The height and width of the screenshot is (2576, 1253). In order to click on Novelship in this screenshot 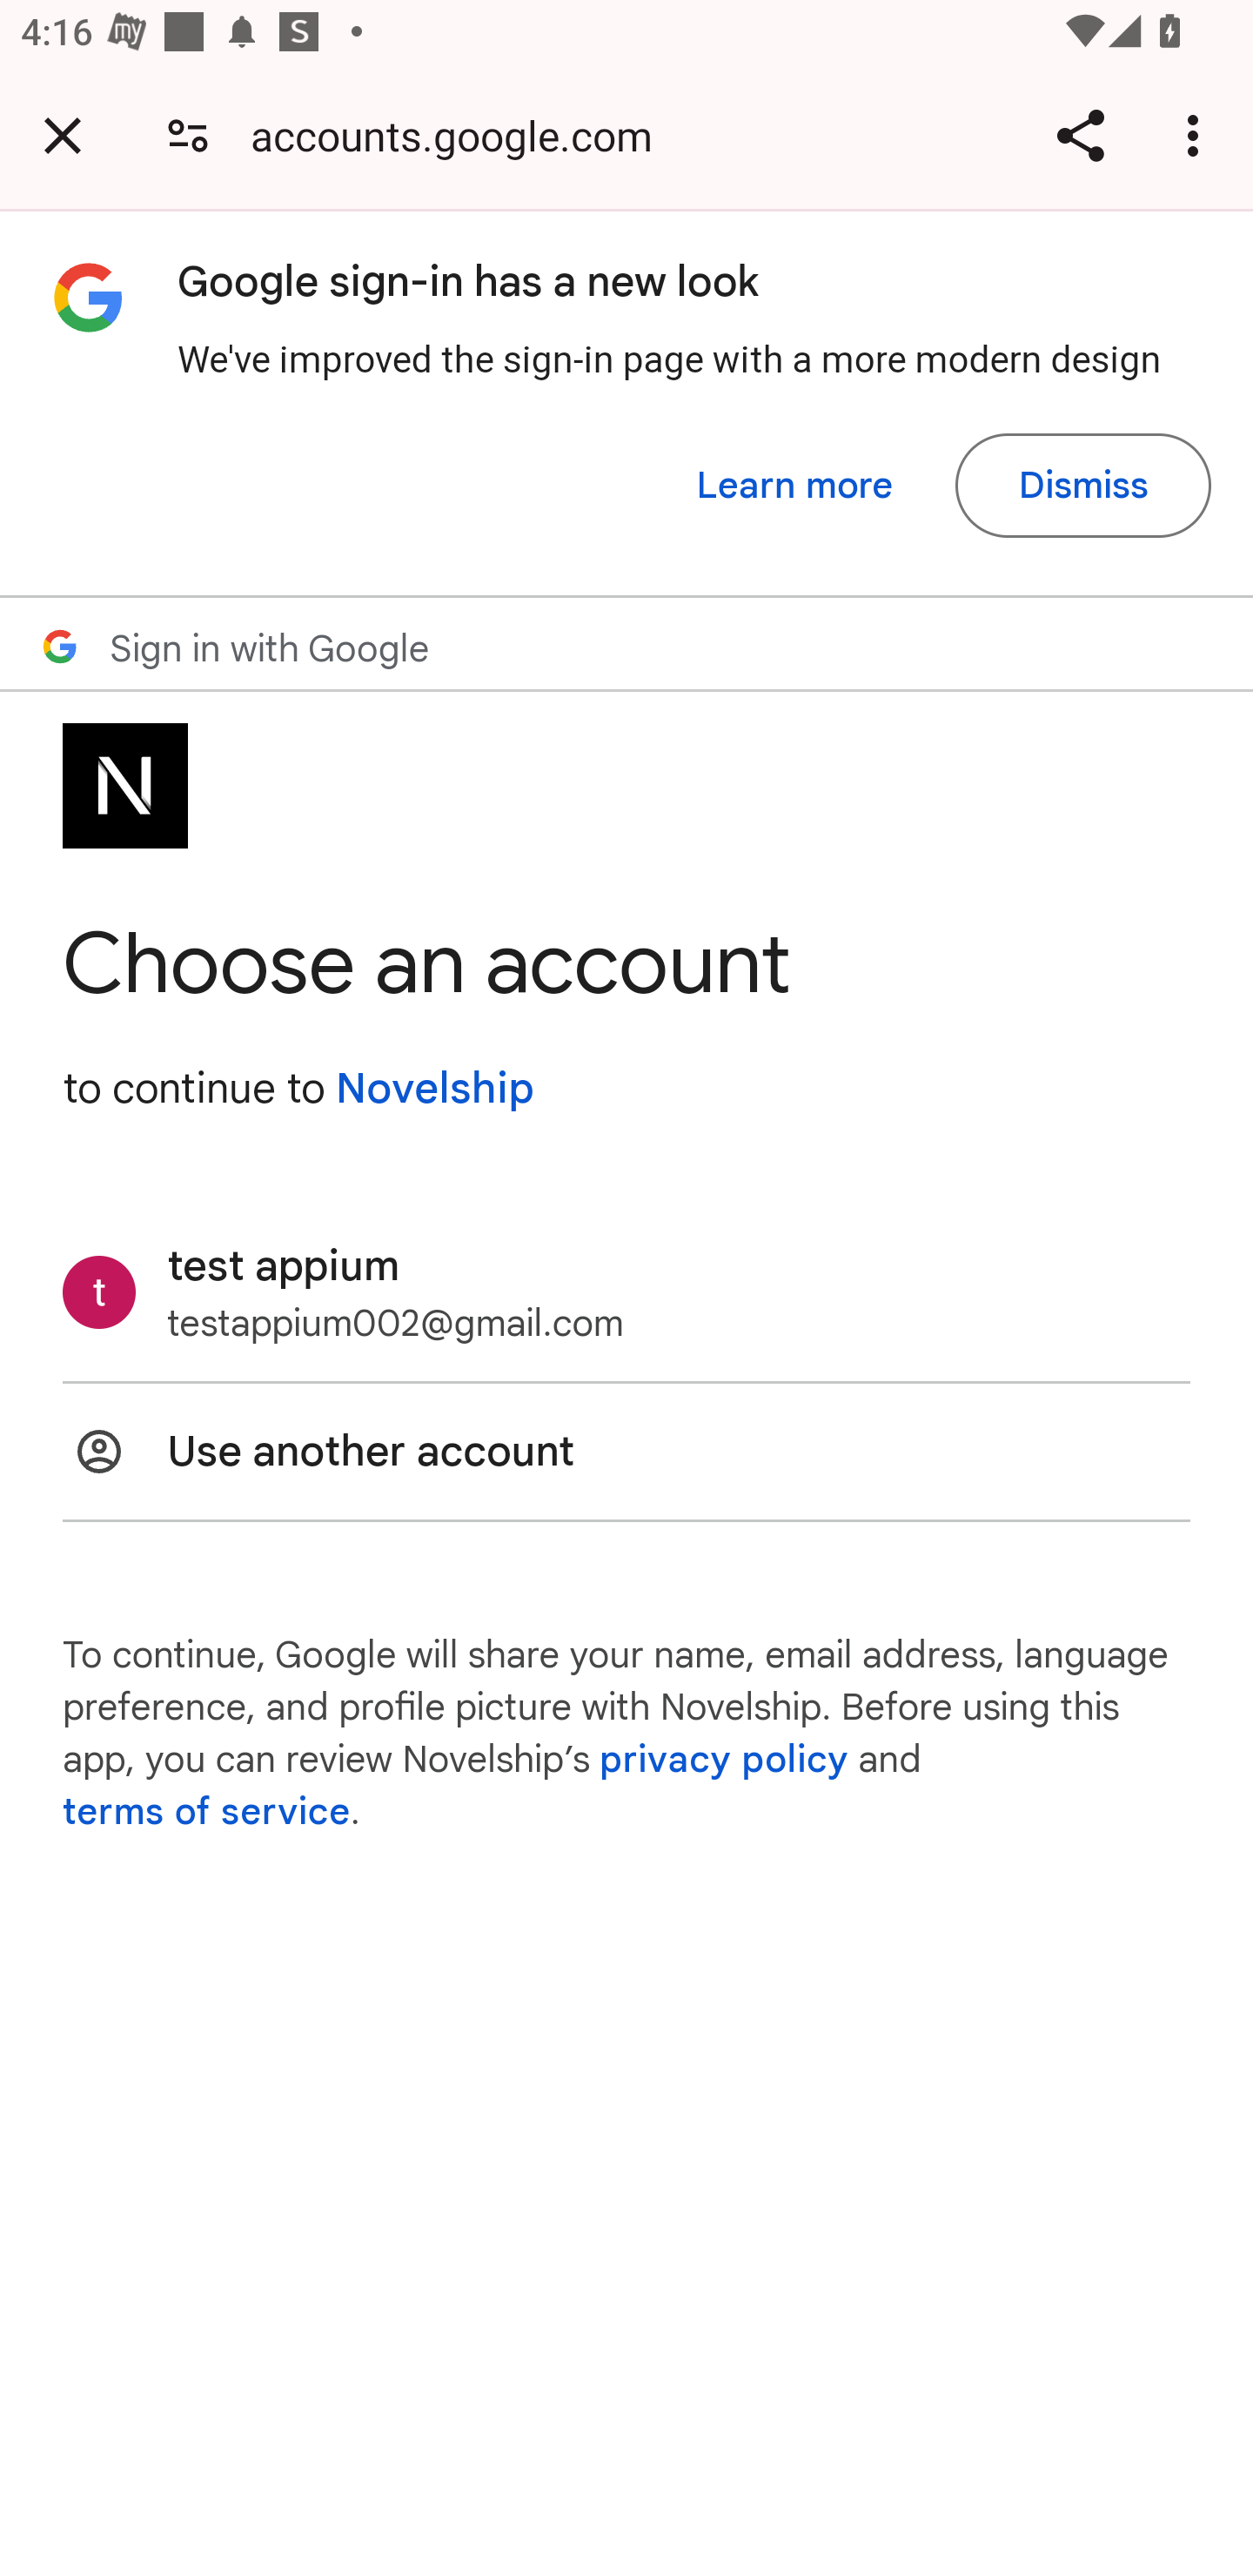, I will do `click(434, 1088)`.